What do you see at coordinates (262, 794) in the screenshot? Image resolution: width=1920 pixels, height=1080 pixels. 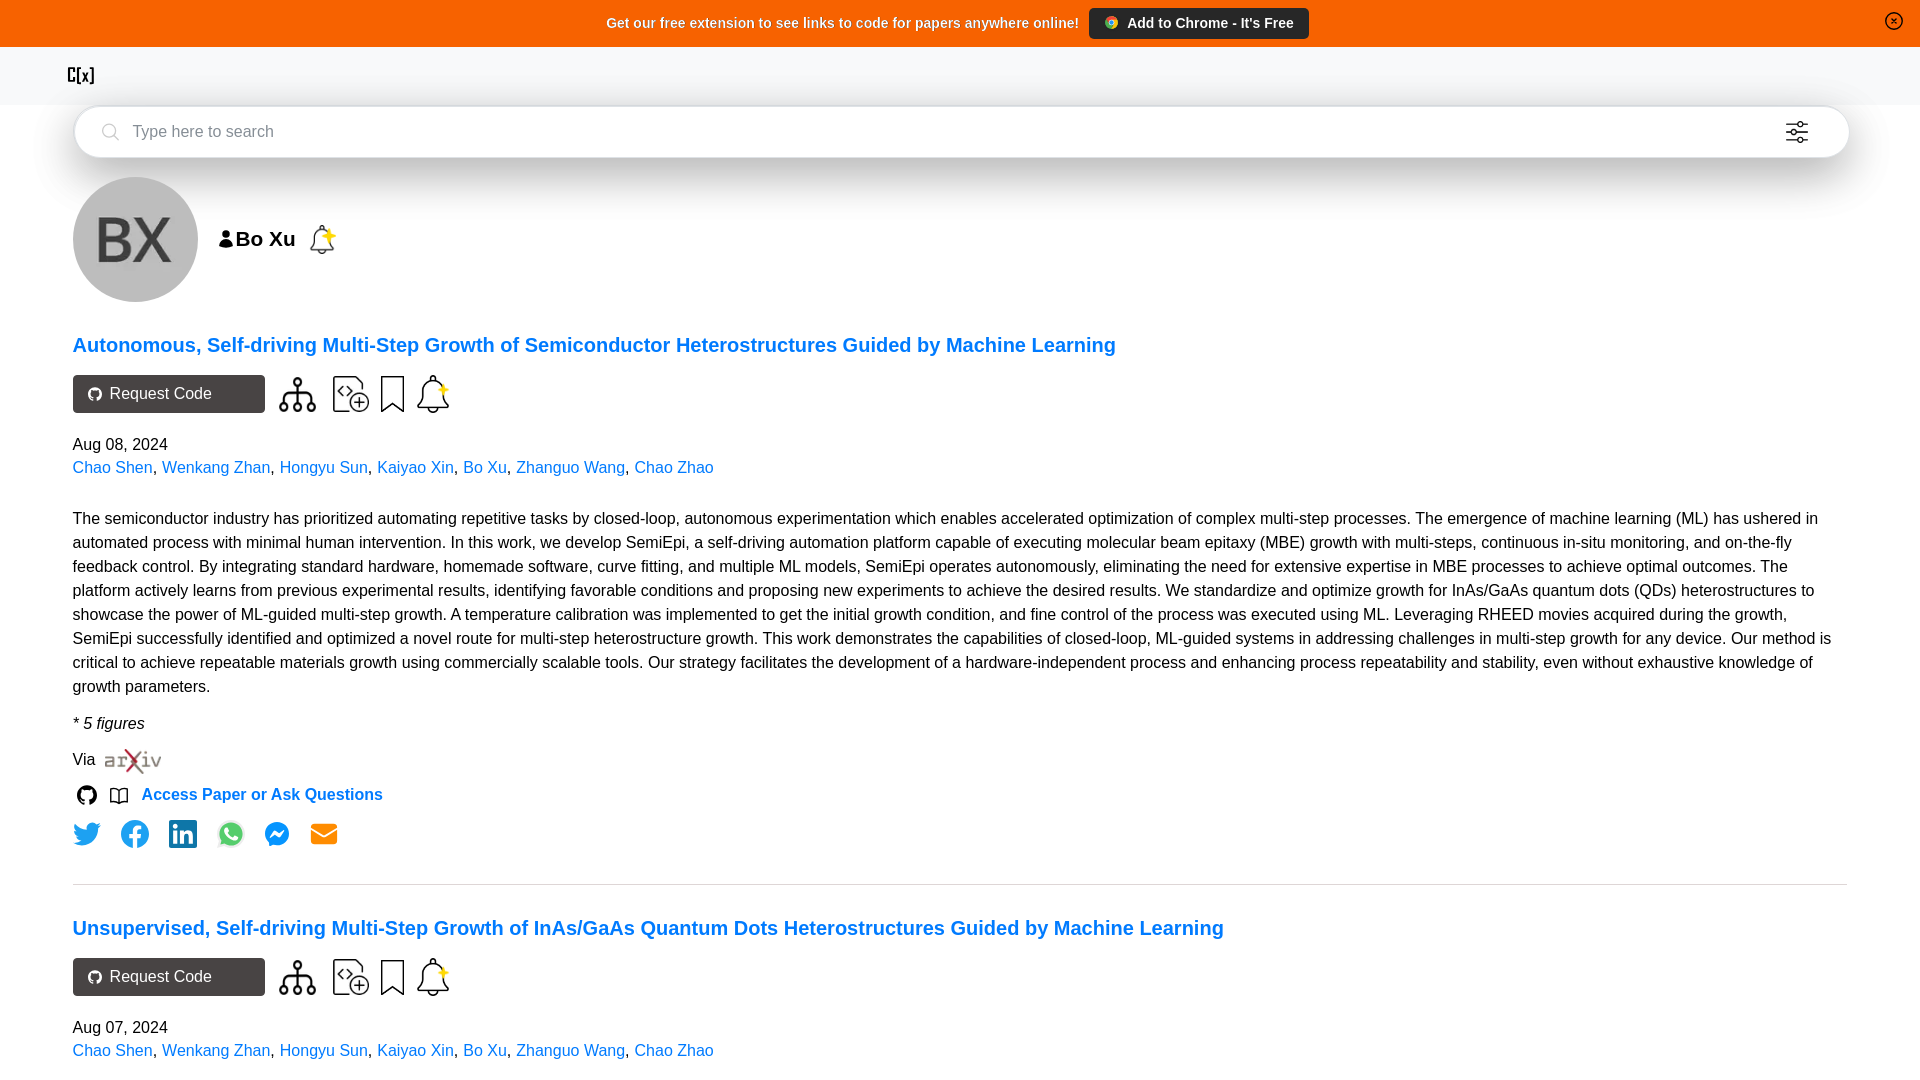 I see `Access Paper or Ask Questions` at bounding box center [262, 794].